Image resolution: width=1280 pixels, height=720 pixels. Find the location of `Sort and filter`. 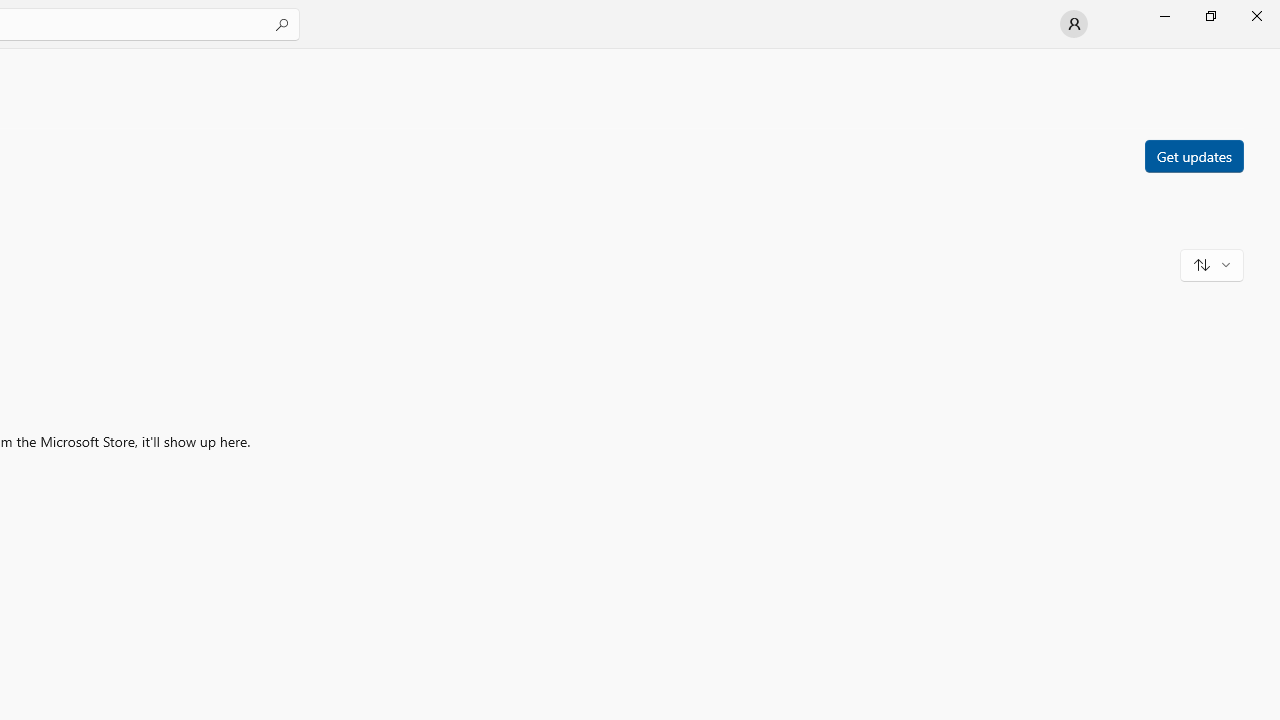

Sort and filter is located at coordinates (1212, 264).